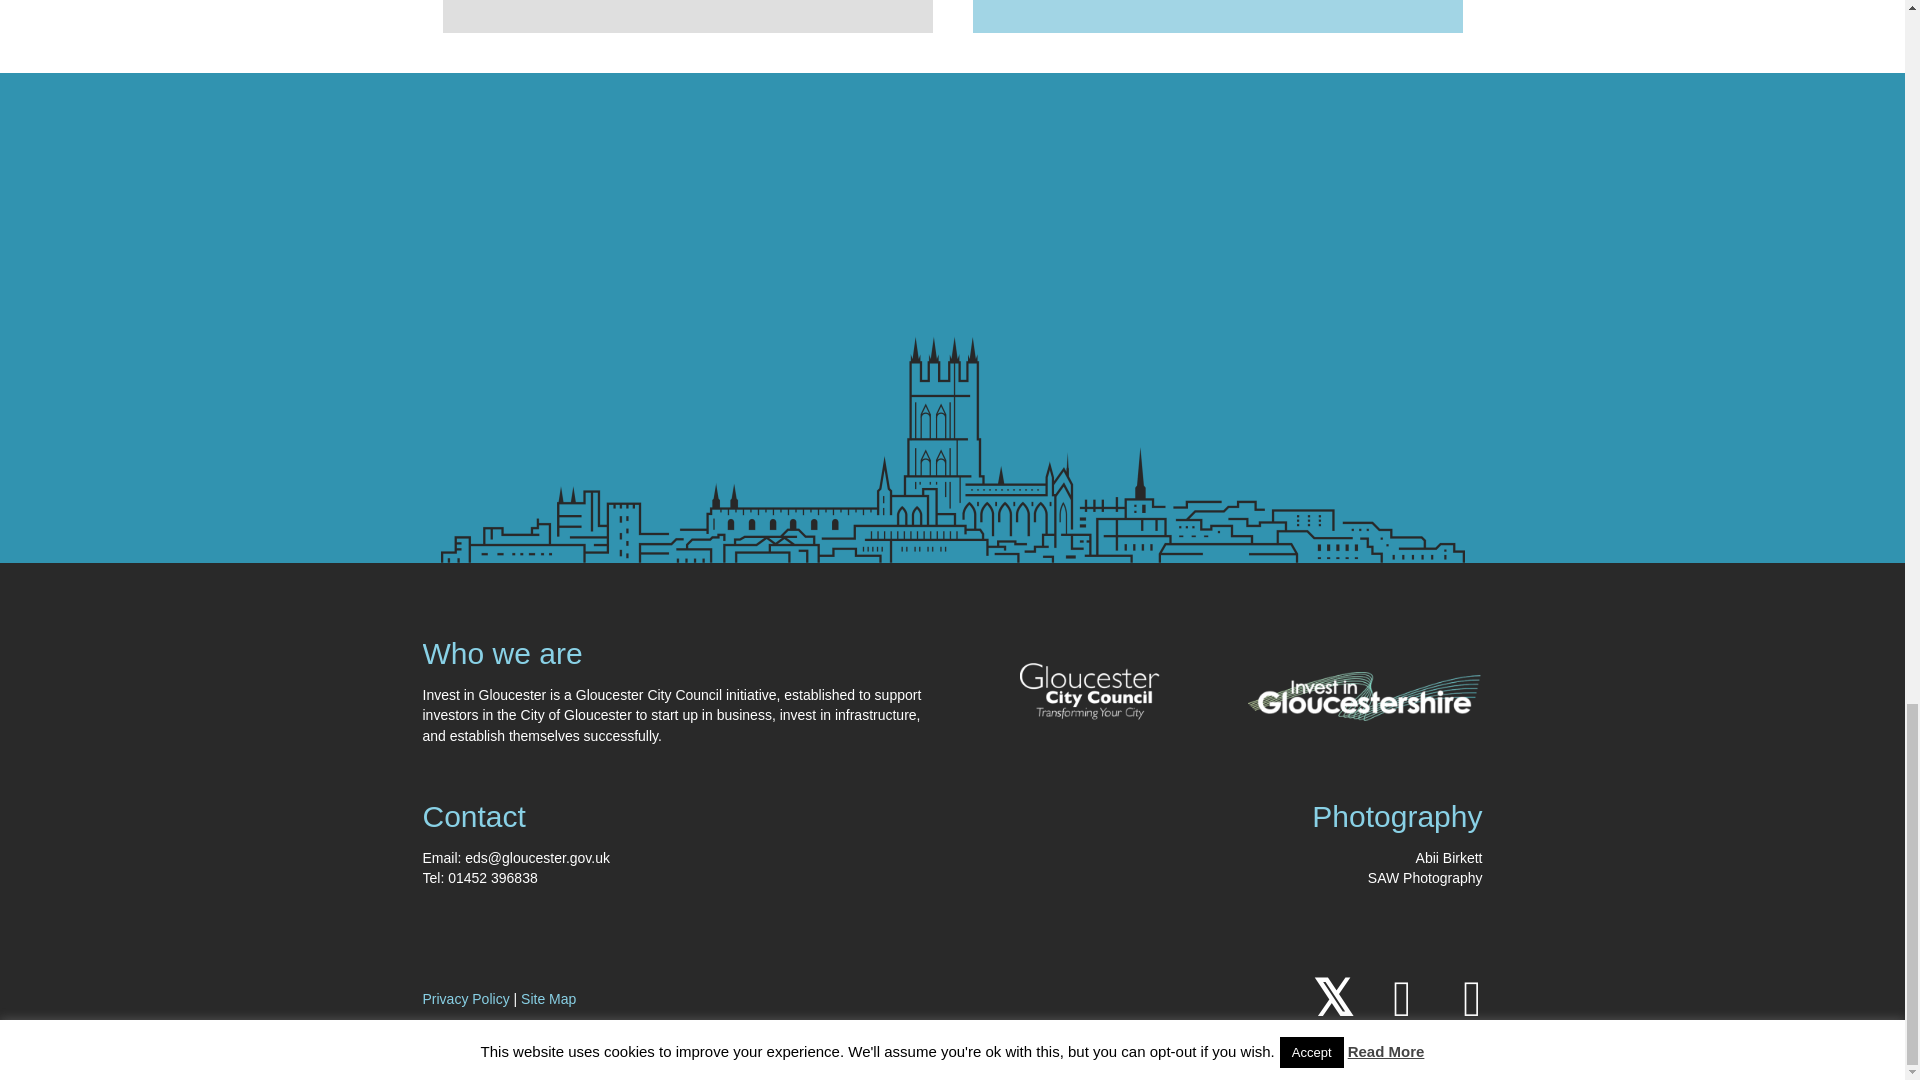 The image size is (1920, 1080). What do you see at coordinates (492, 878) in the screenshot?
I see `01452 396838` at bounding box center [492, 878].